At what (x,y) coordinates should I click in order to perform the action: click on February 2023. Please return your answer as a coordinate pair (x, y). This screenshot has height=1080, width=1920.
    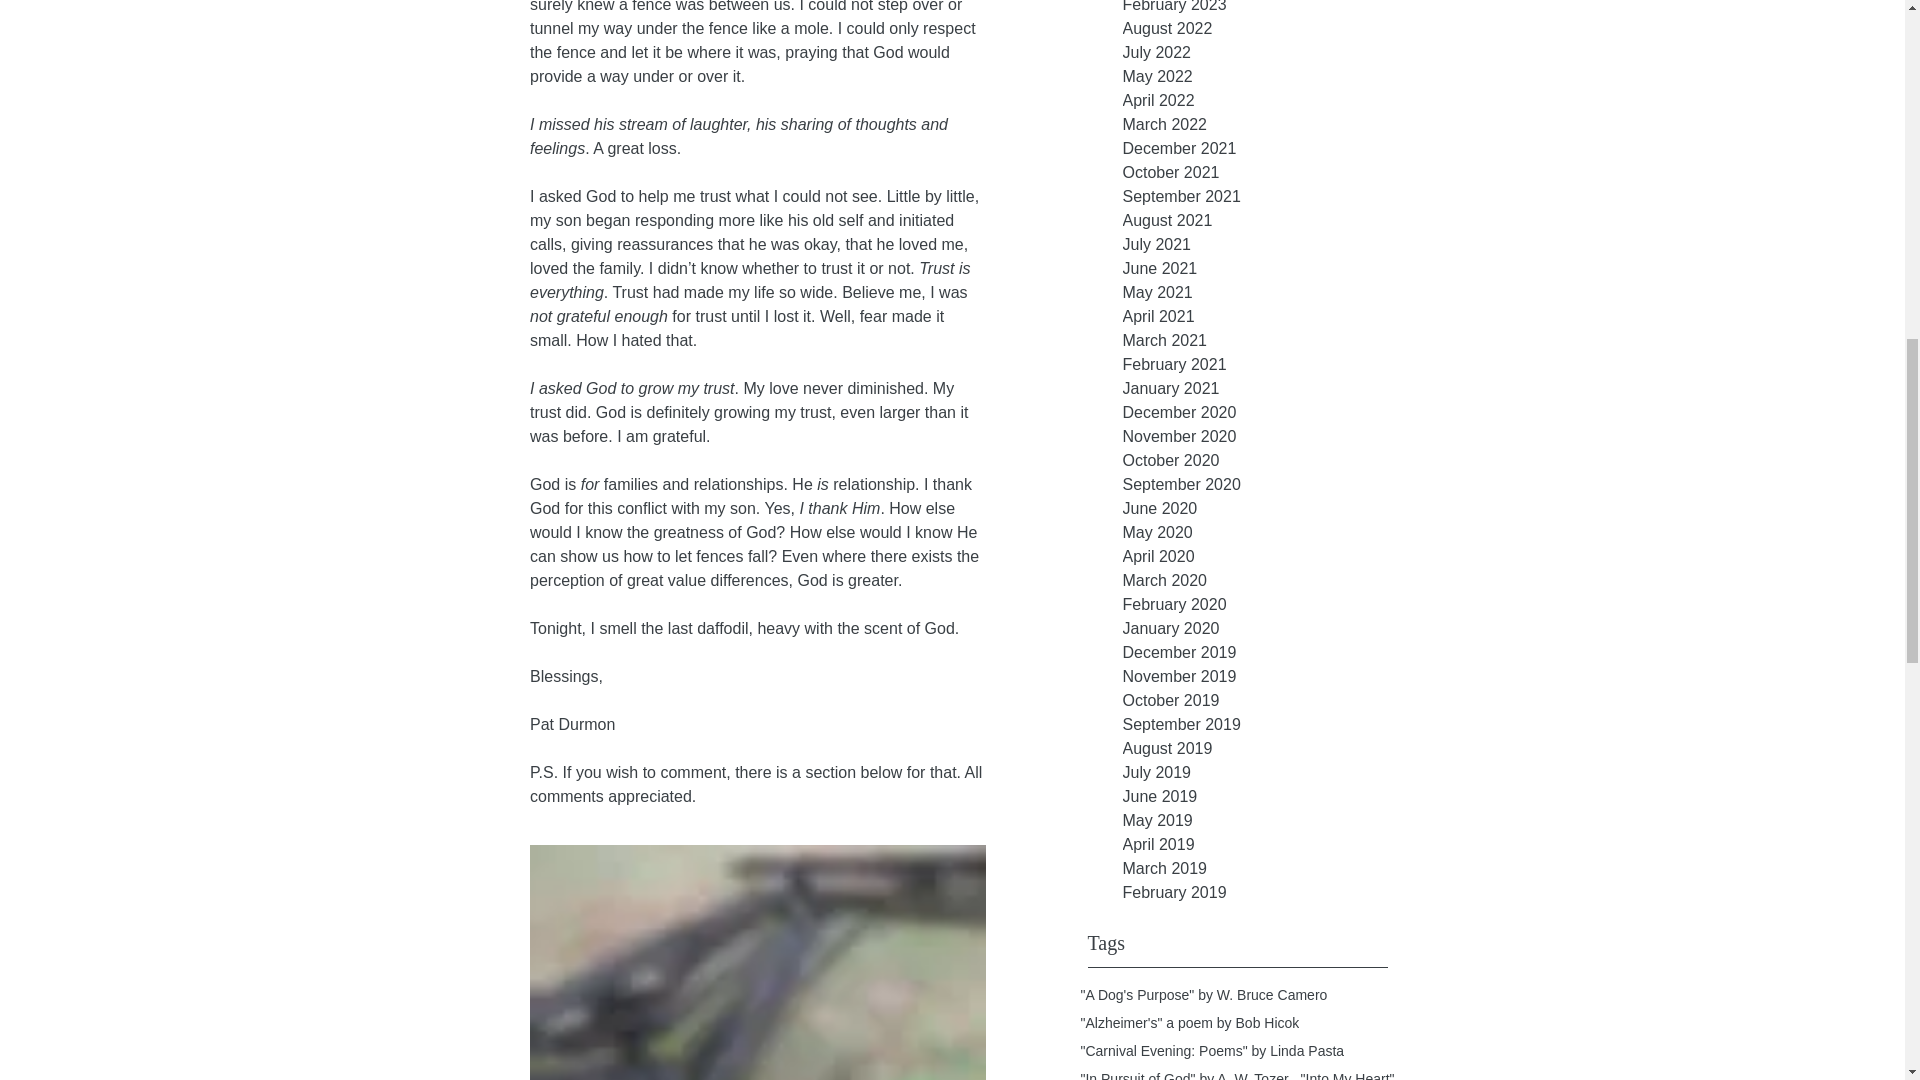
    Looking at the image, I should click on (1272, 8).